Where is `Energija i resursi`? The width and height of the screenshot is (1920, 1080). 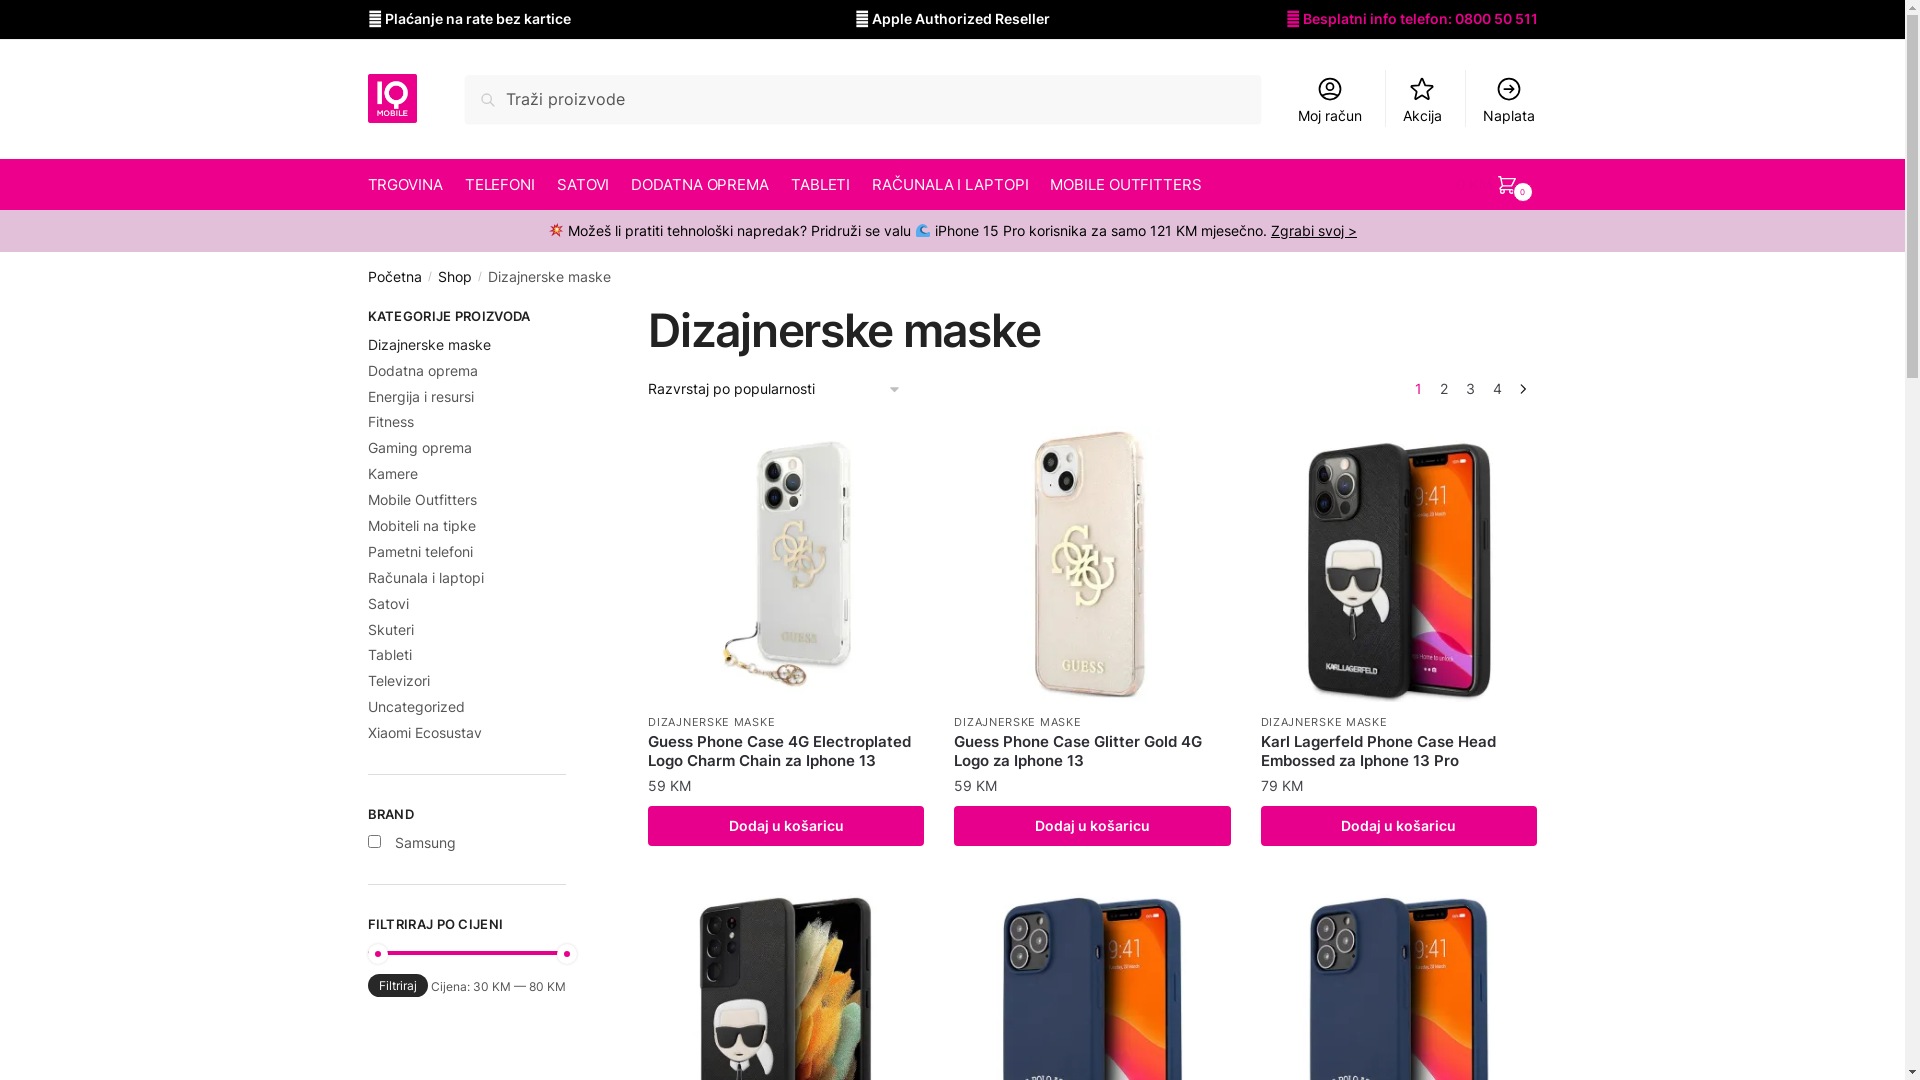 Energija i resursi is located at coordinates (421, 396).